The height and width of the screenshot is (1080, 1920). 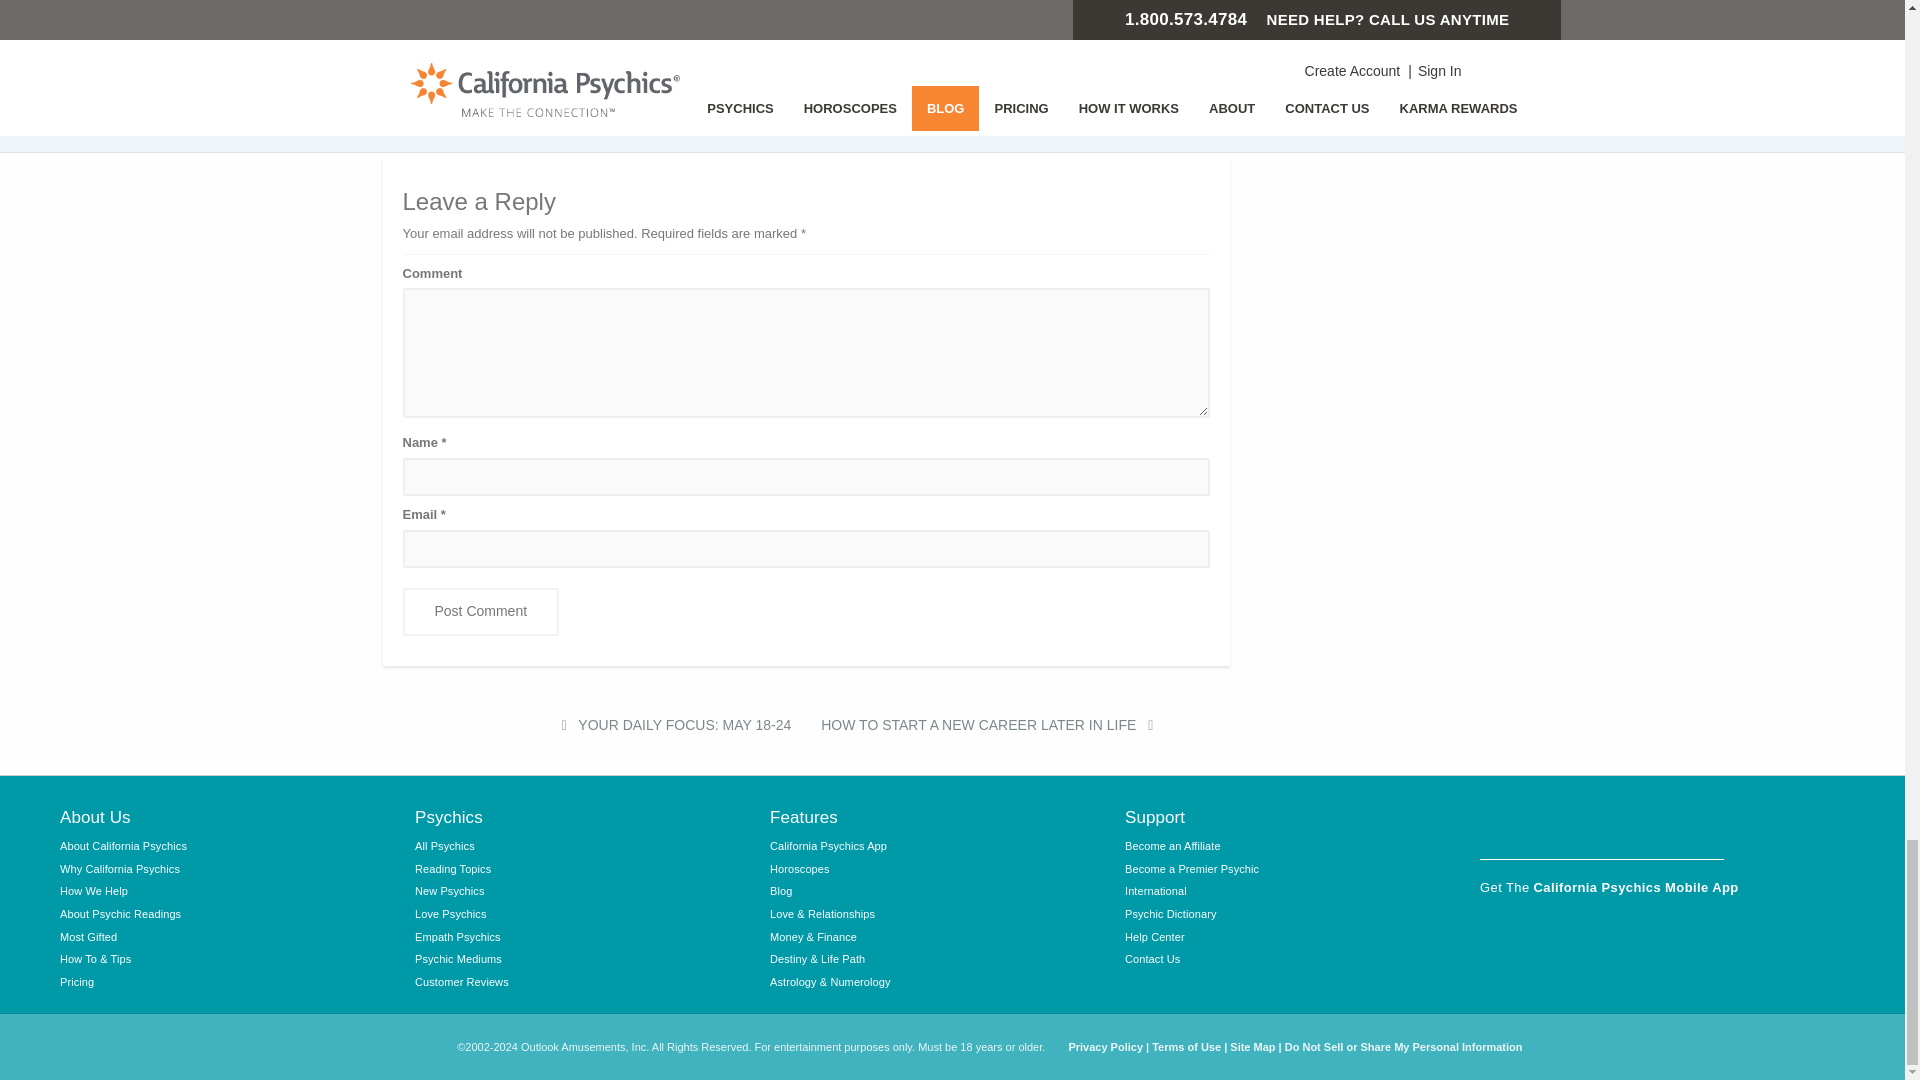 I want to click on Post Comment, so click(x=480, y=612).